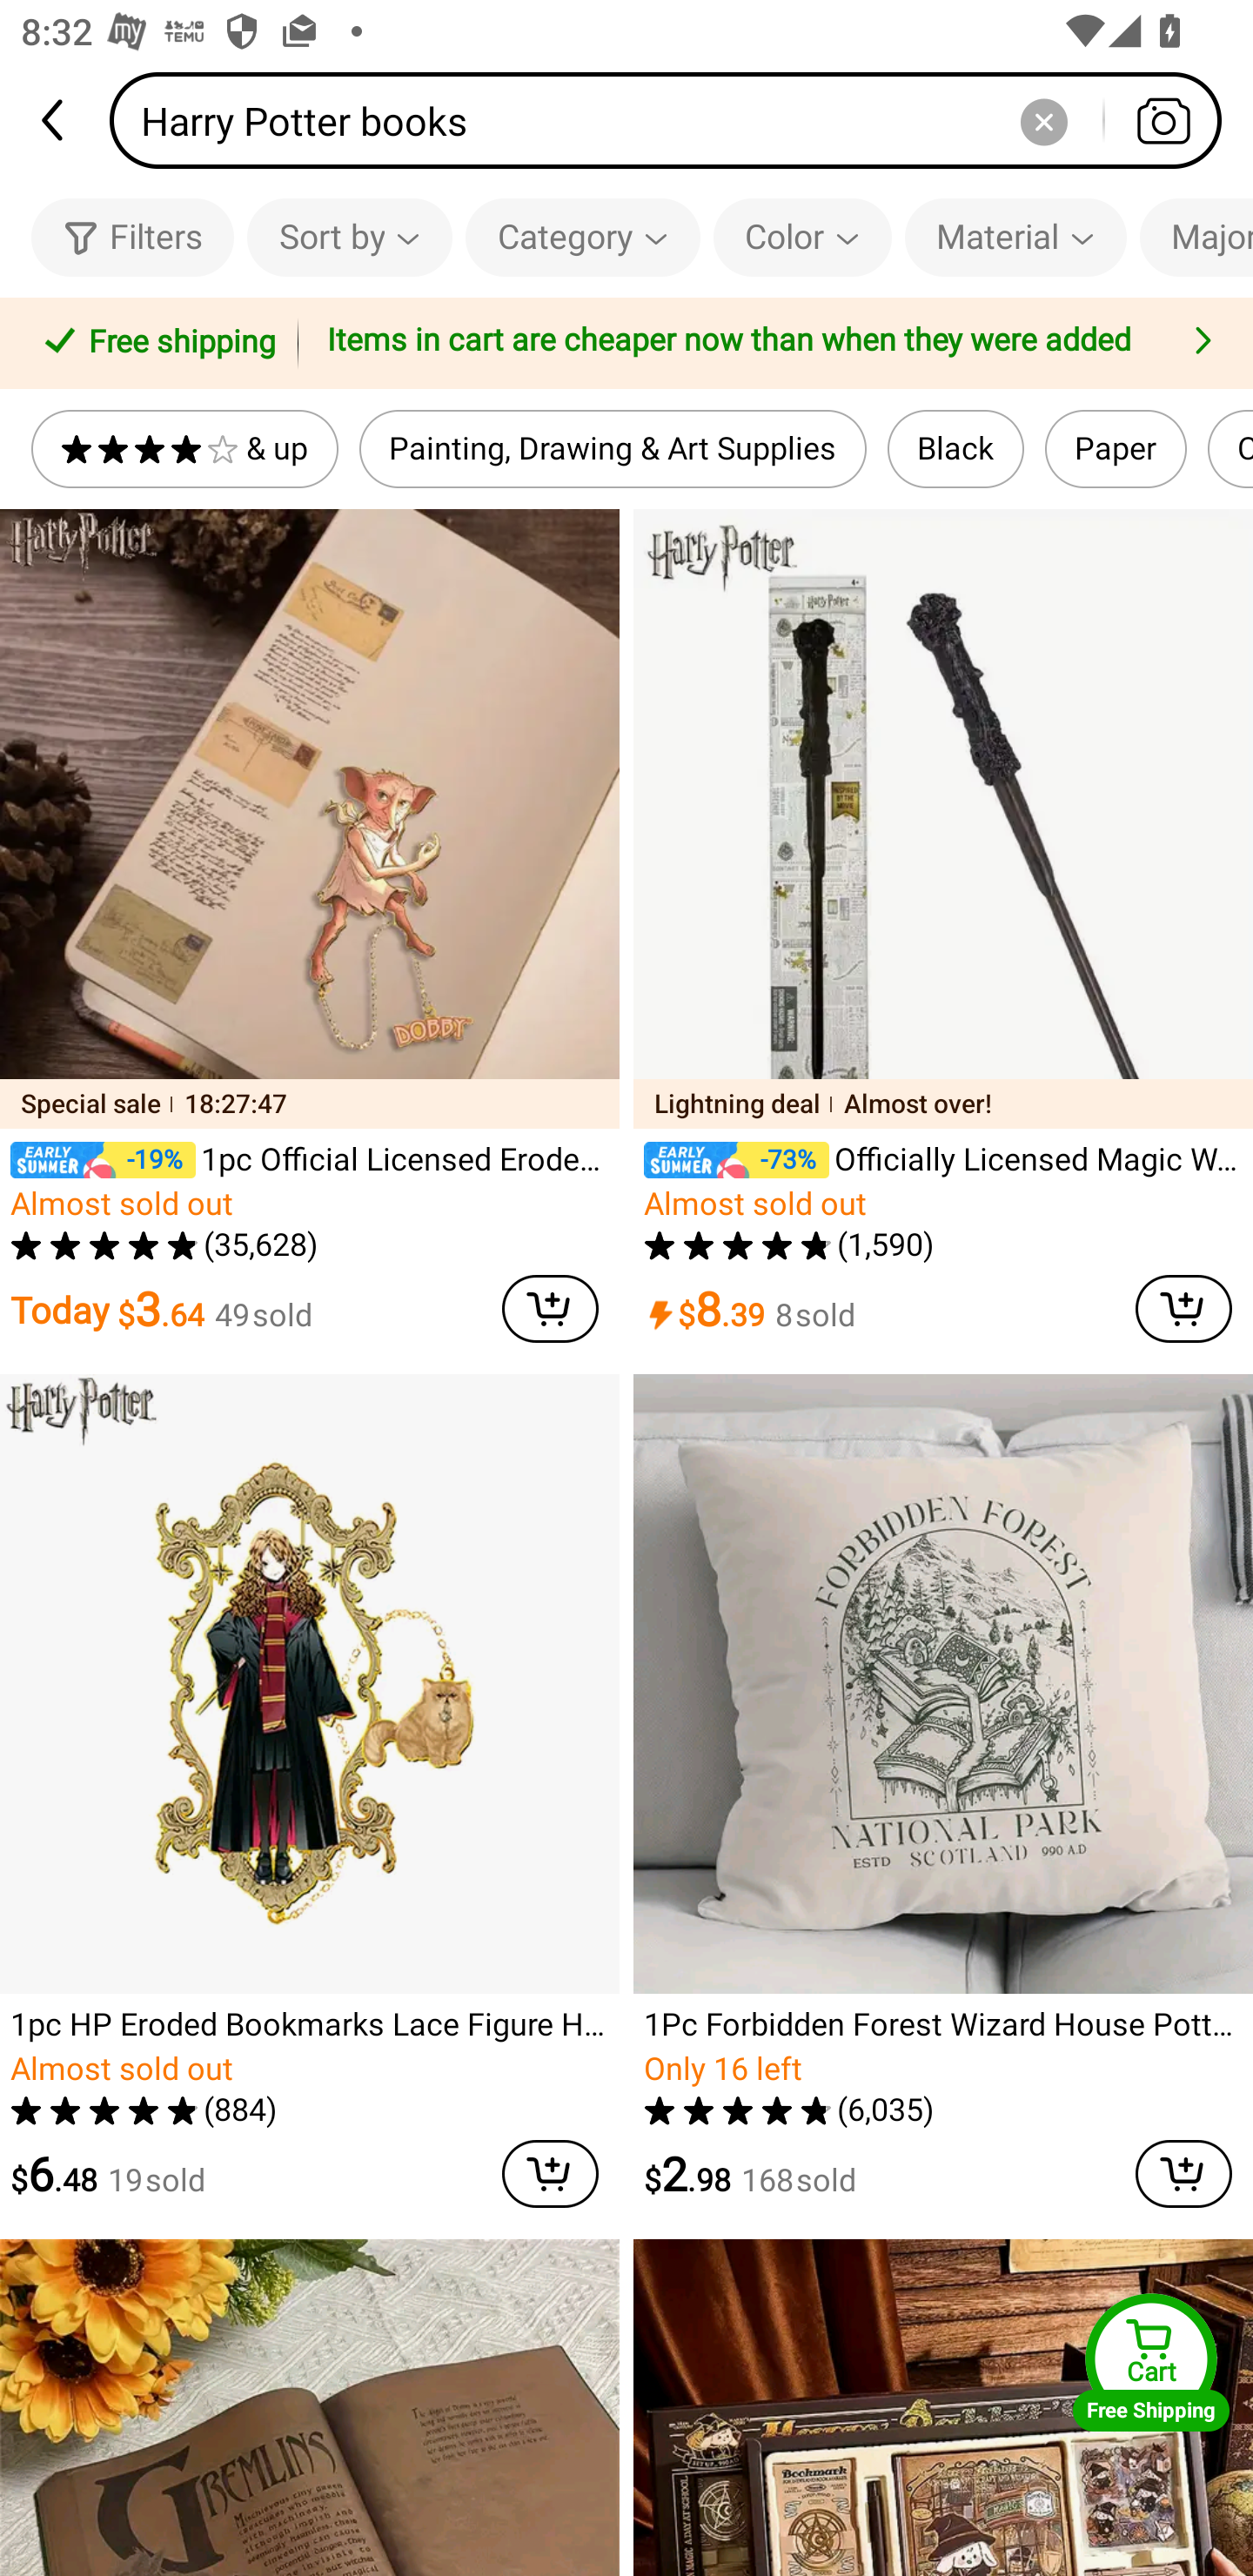 Image resolution: width=1253 pixels, height=2576 pixels. Describe the element at coordinates (583, 237) in the screenshot. I see `Category` at that location.